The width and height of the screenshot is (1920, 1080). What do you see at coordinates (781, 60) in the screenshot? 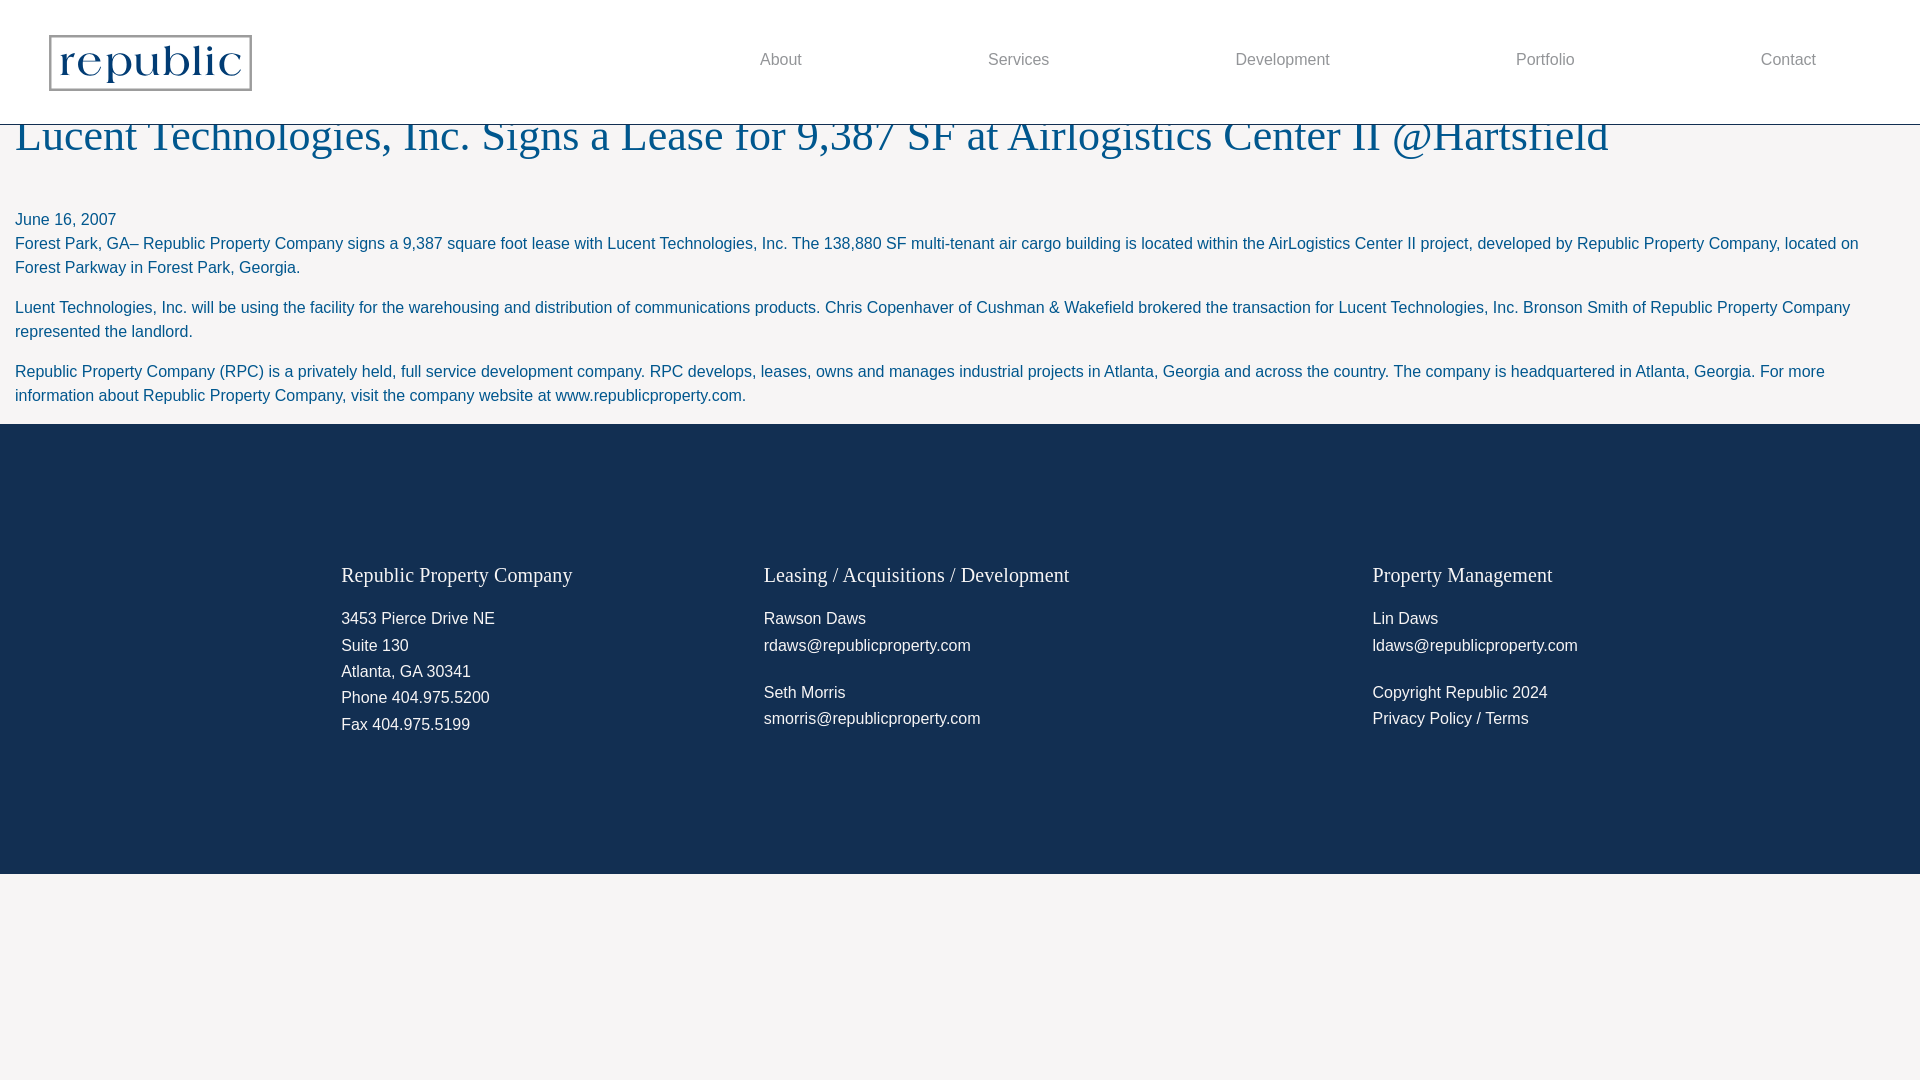
I see `About` at bounding box center [781, 60].